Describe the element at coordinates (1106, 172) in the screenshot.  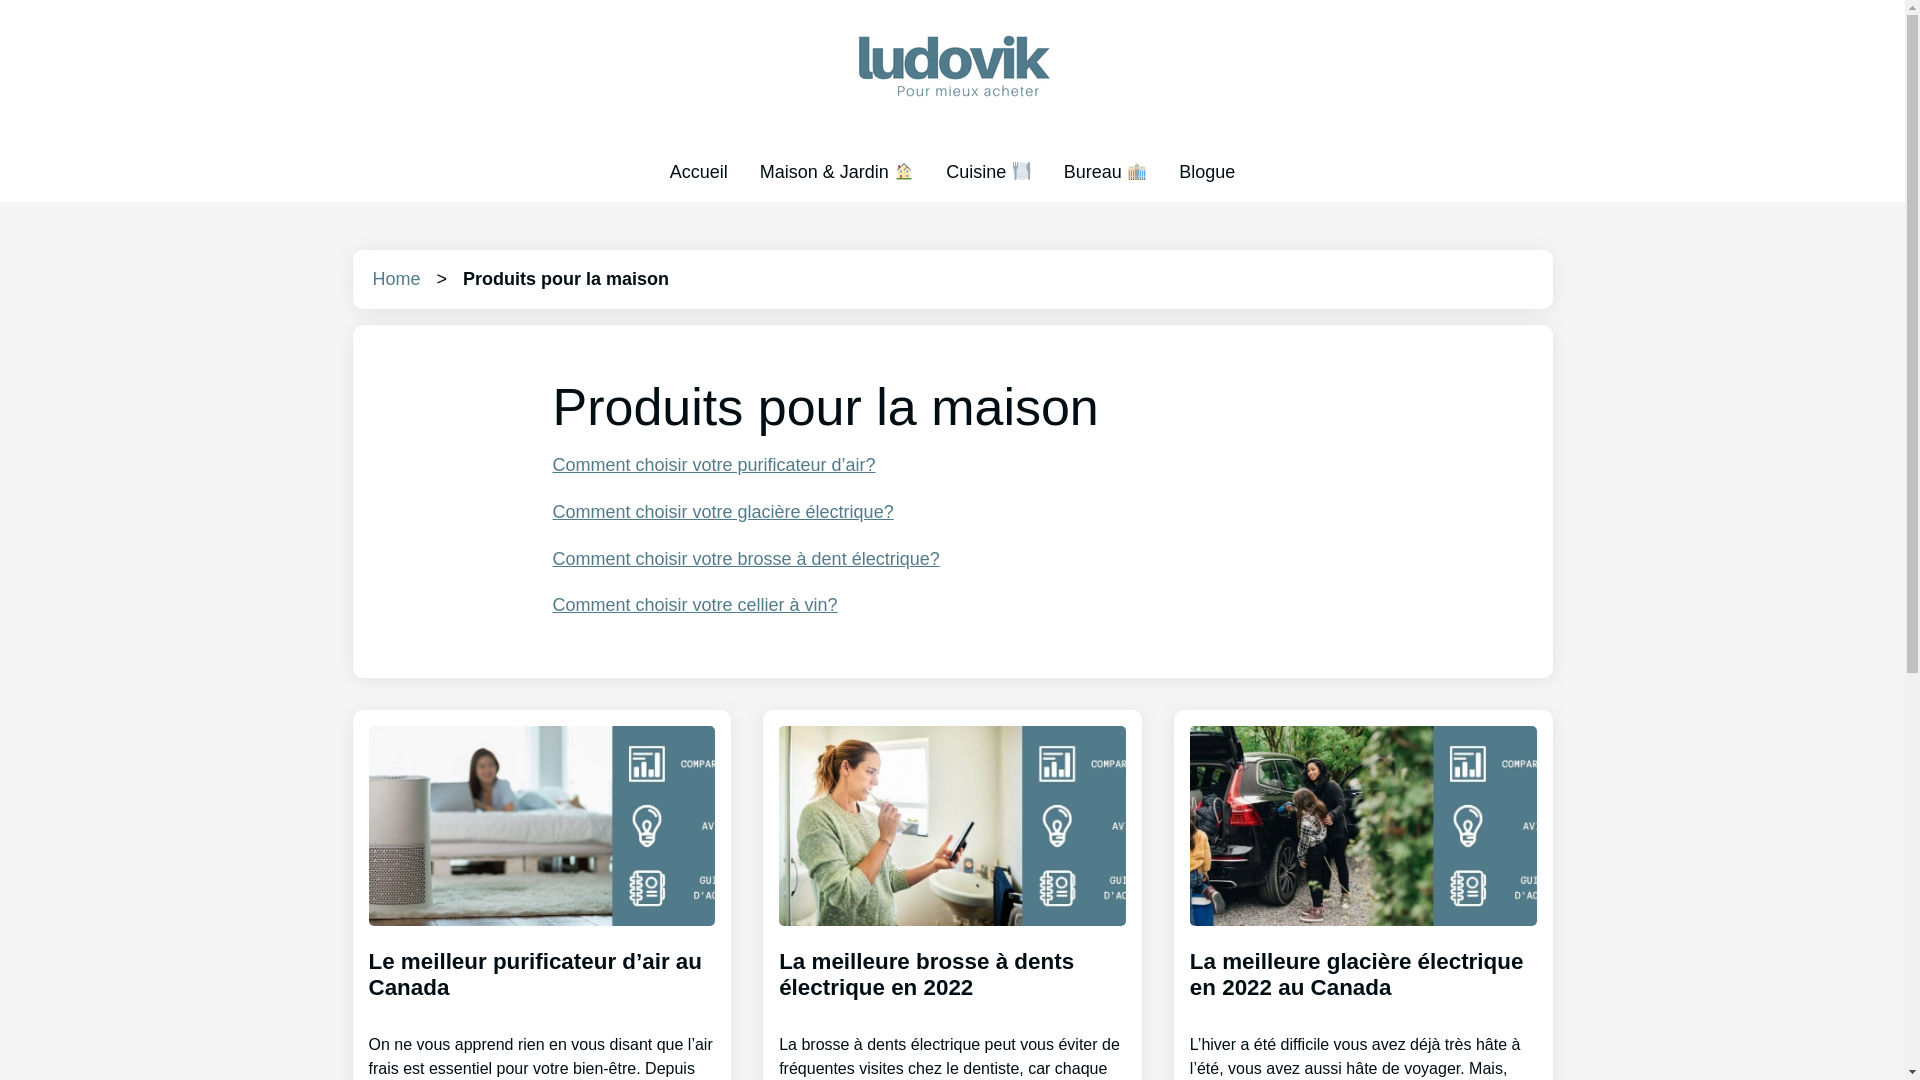
I see `Bureau` at that location.